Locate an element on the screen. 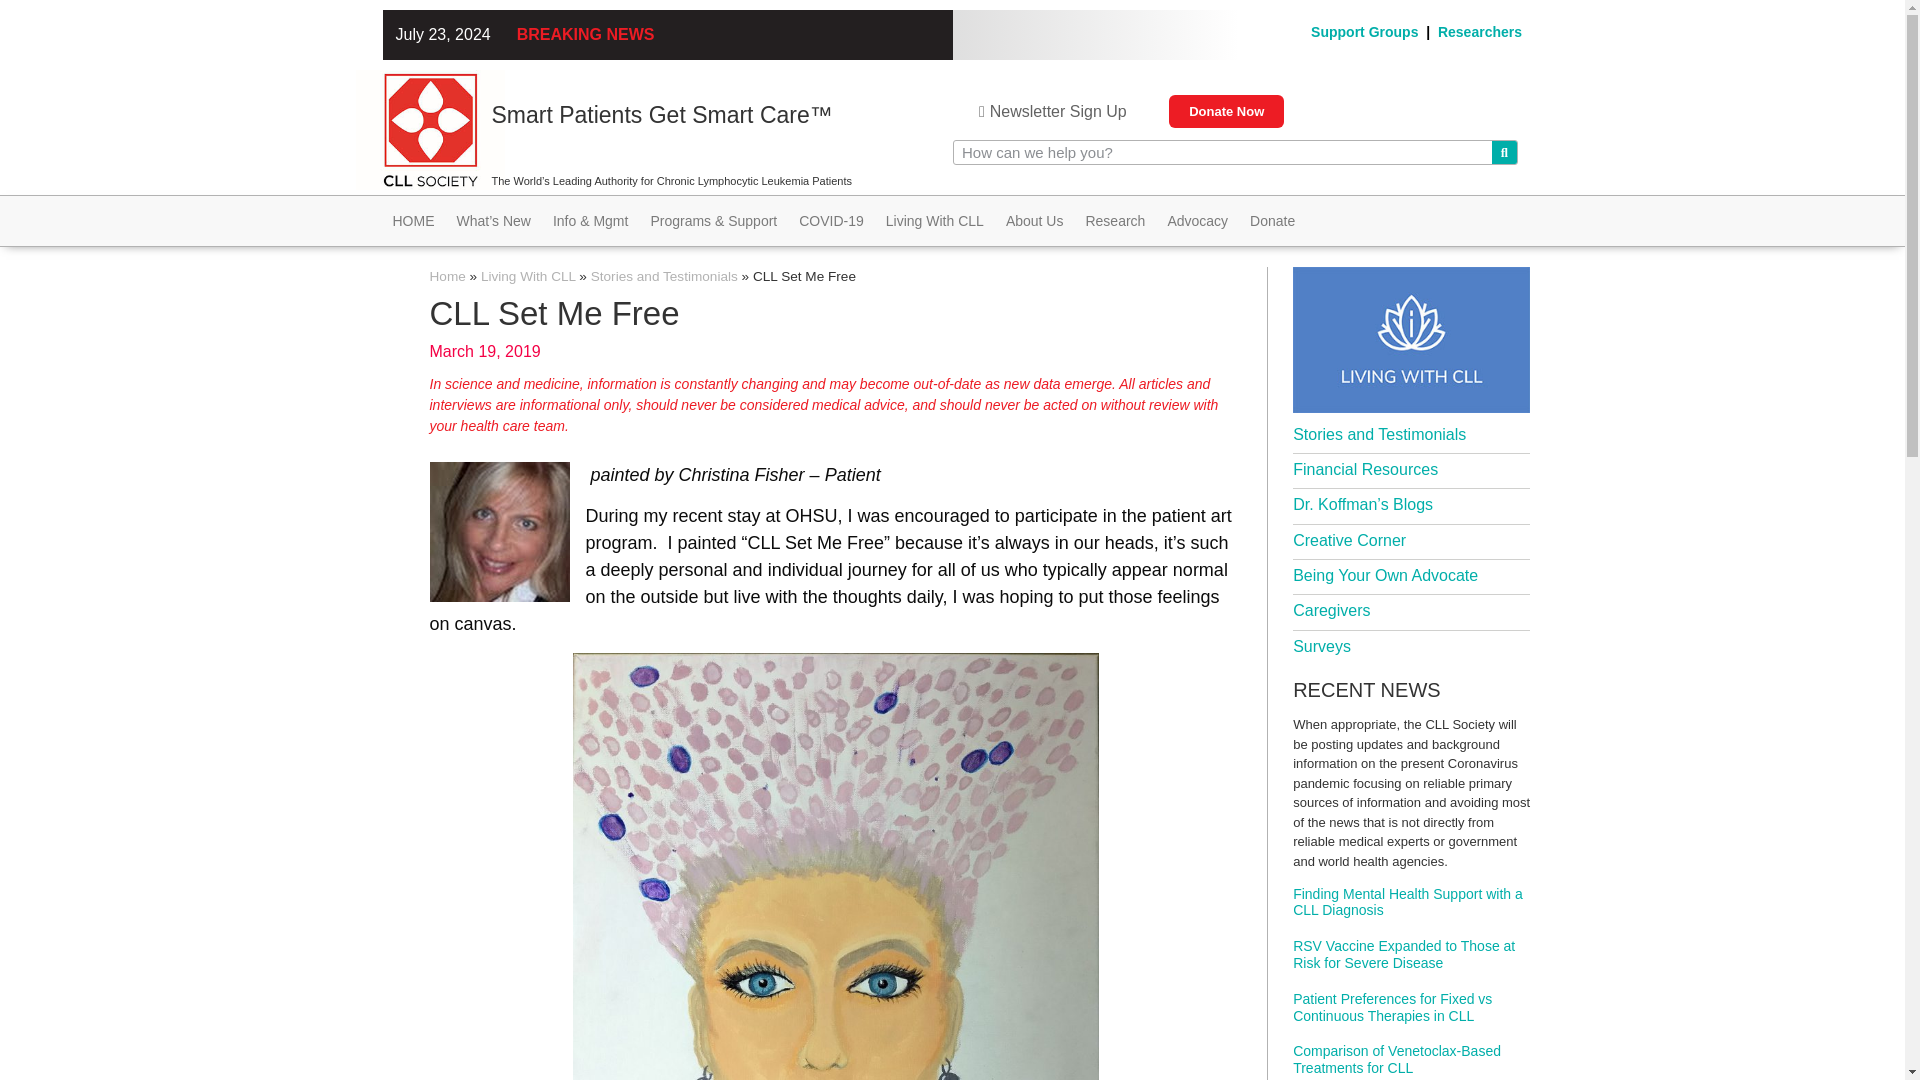  Newsletter Sign Up is located at coordinates (1052, 111).